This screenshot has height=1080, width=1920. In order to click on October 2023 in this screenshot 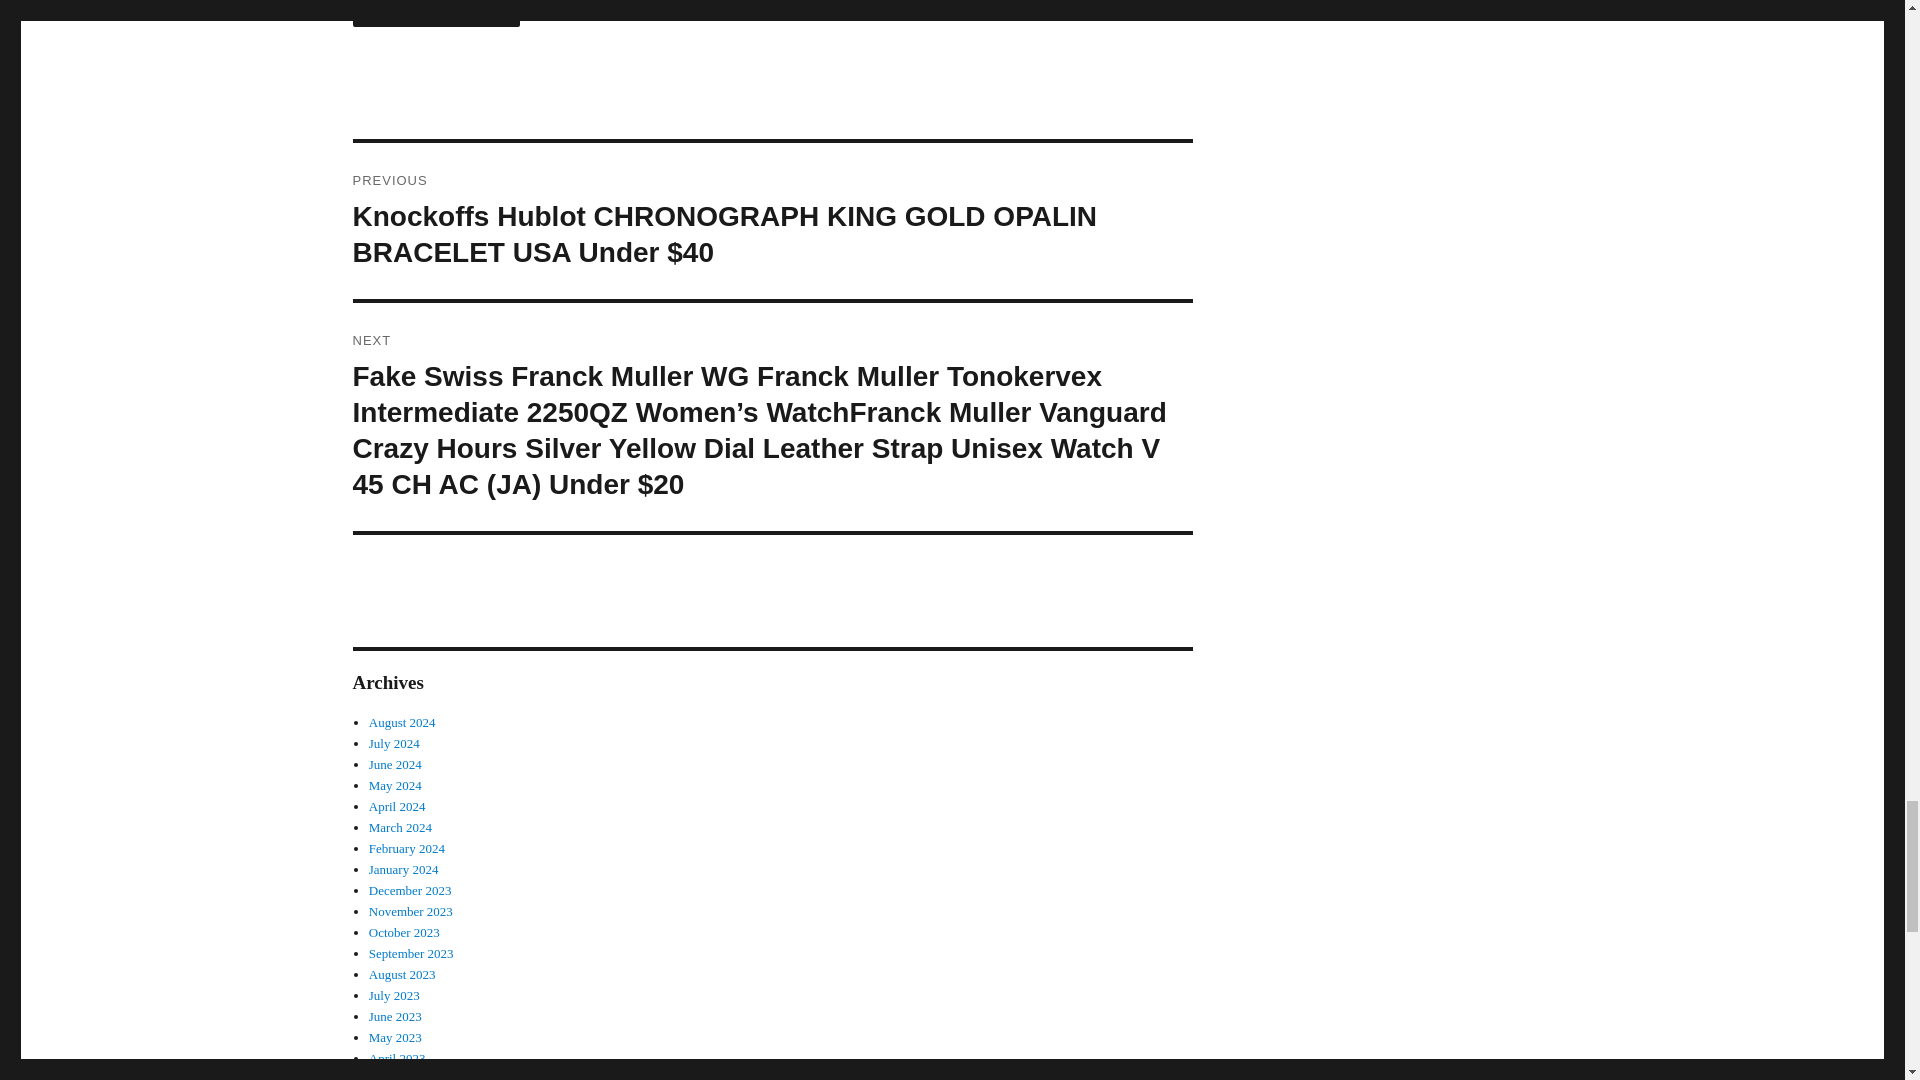, I will do `click(404, 932)`.